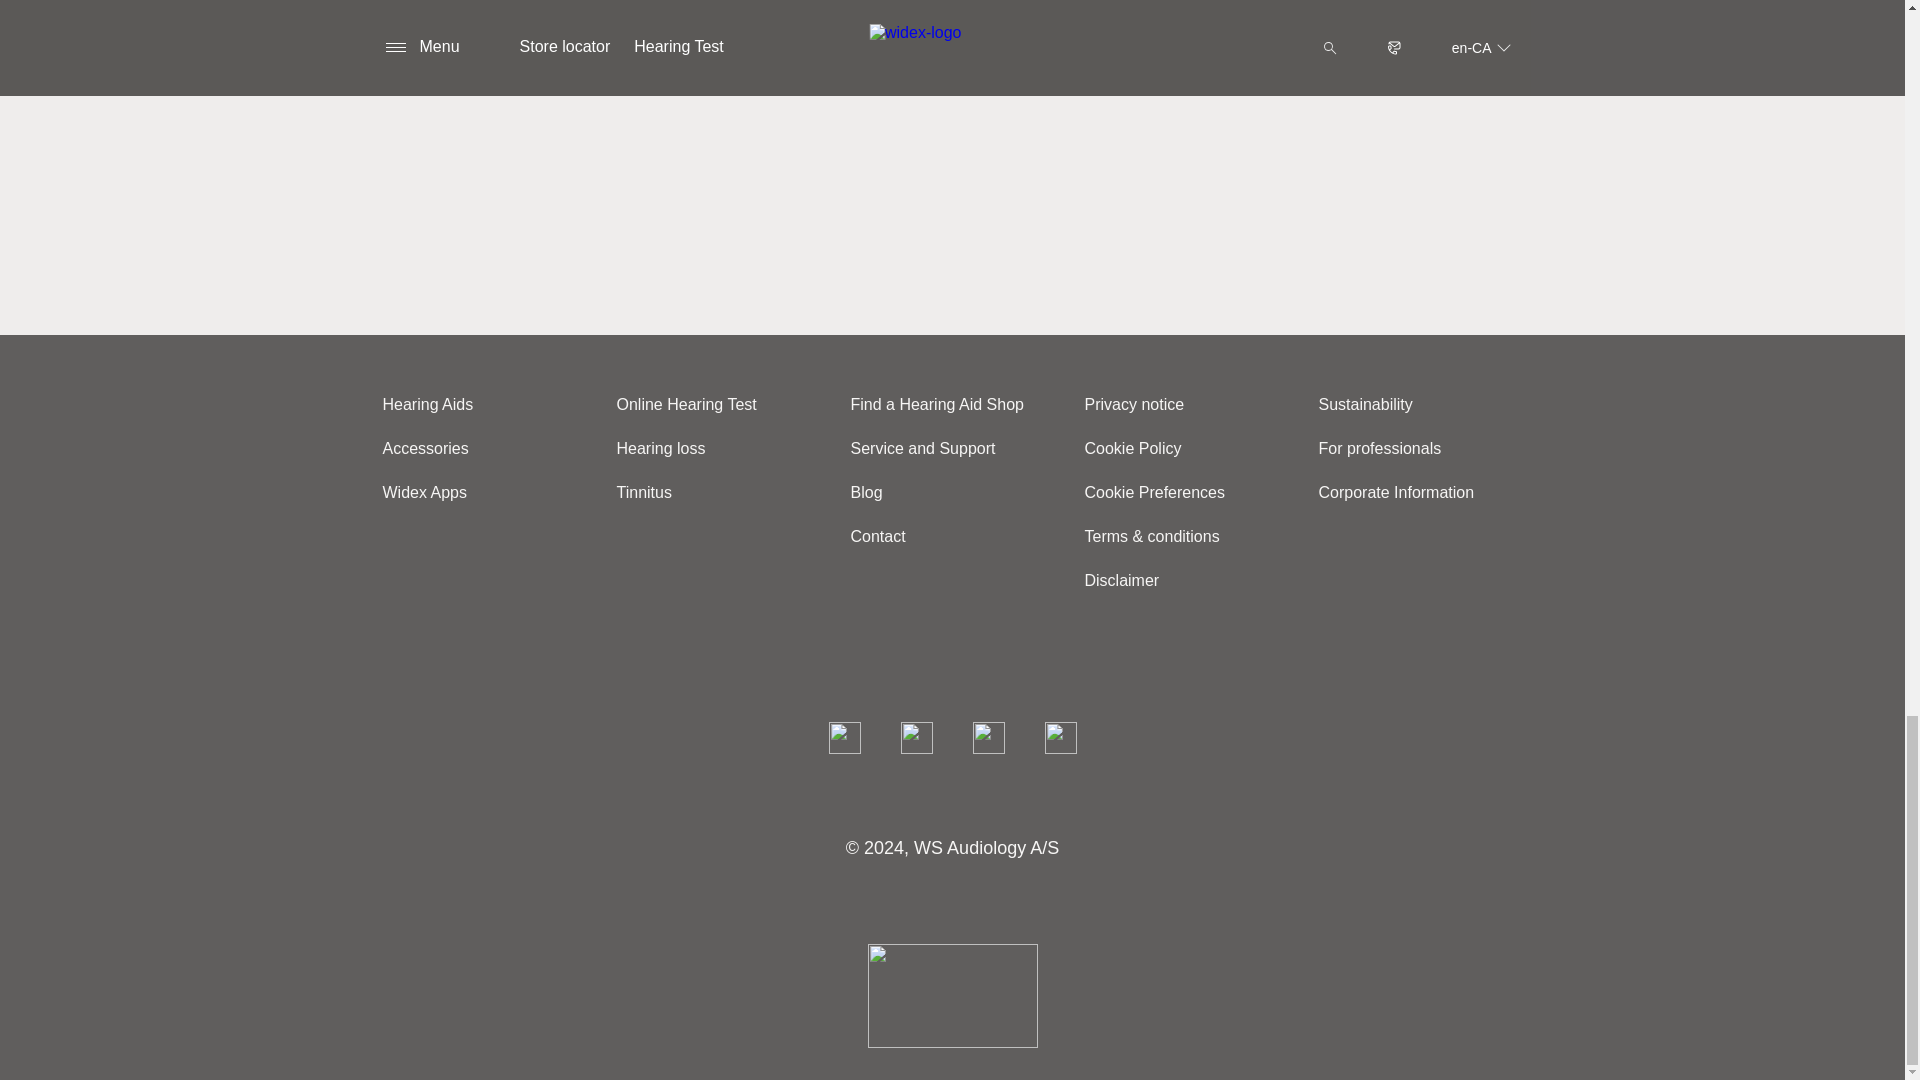  What do you see at coordinates (1386, 448) in the screenshot?
I see `For professionals` at bounding box center [1386, 448].